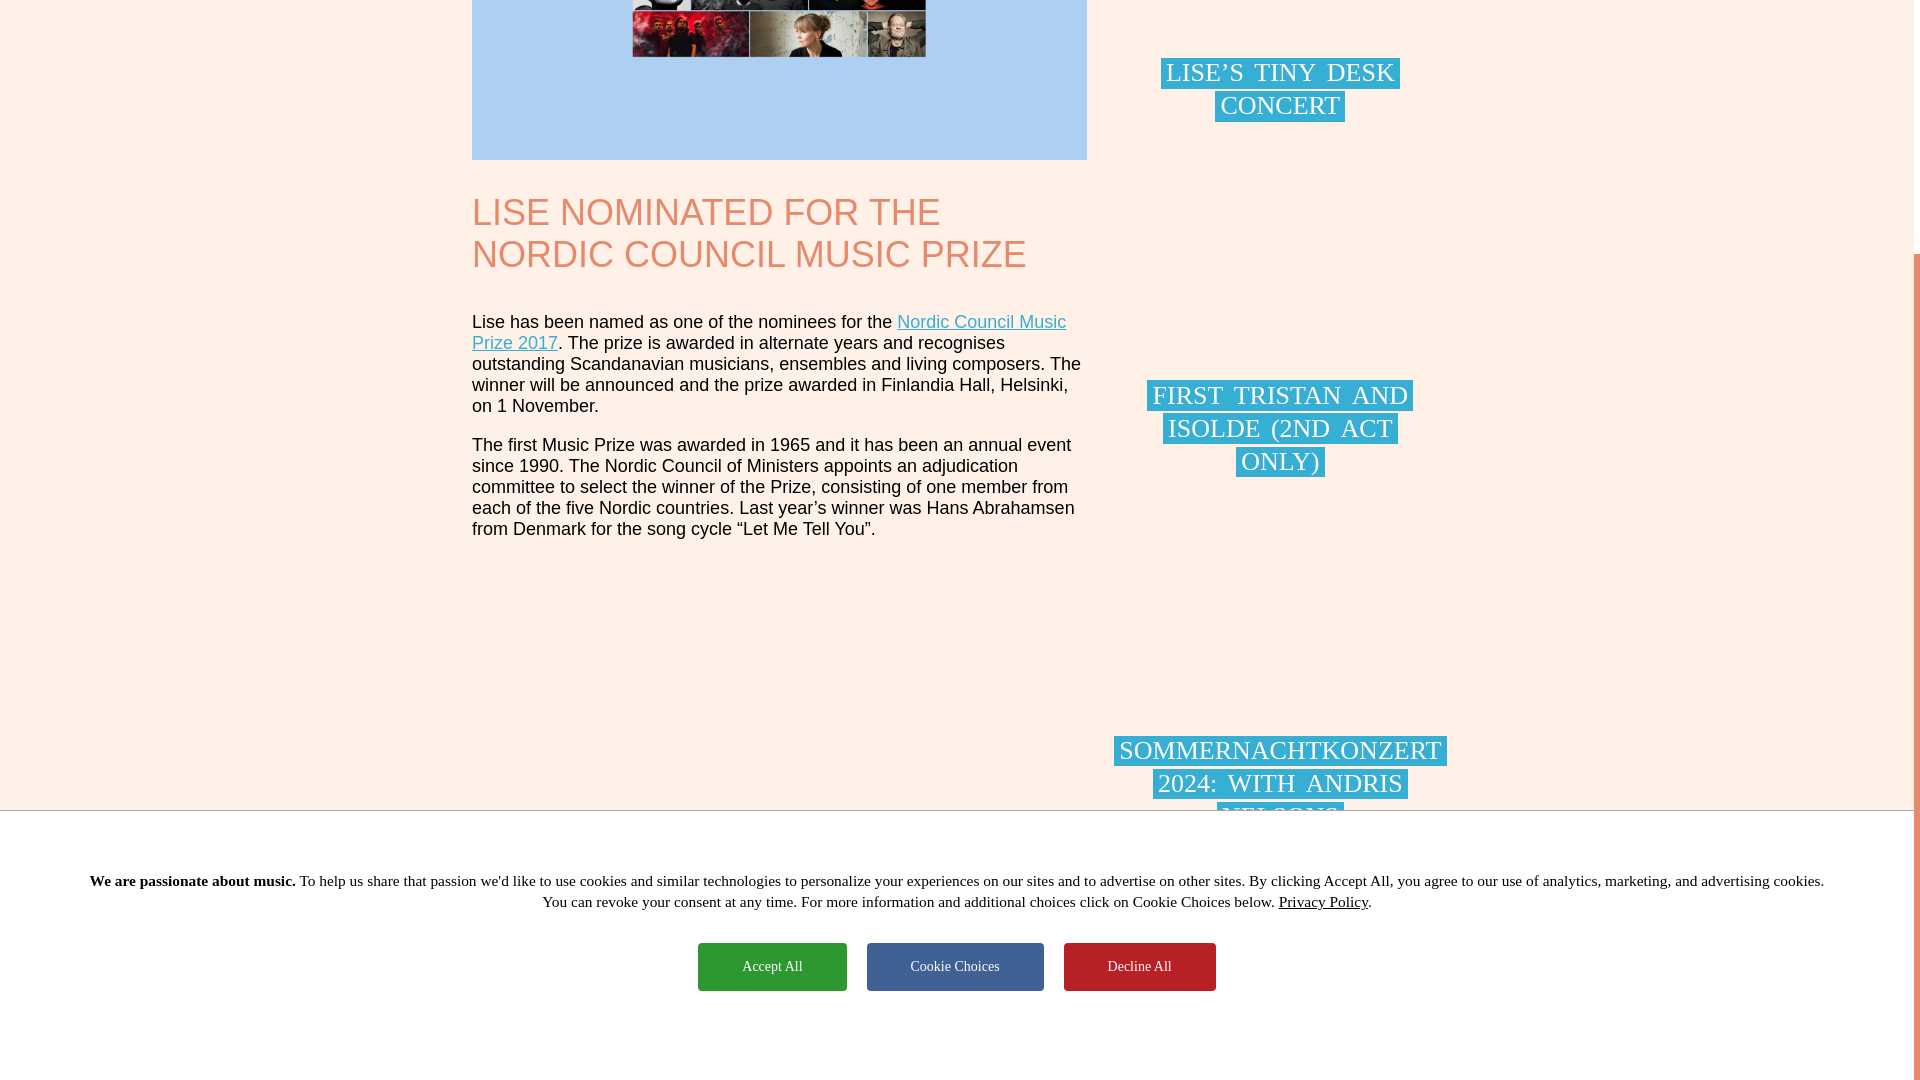 This screenshot has height=1080, width=1920. What do you see at coordinates (1280, 690) in the screenshot?
I see `SOMMERNACHTKONZERT2024:WITHANDRISNELSONS` at bounding box center [1280, 690].